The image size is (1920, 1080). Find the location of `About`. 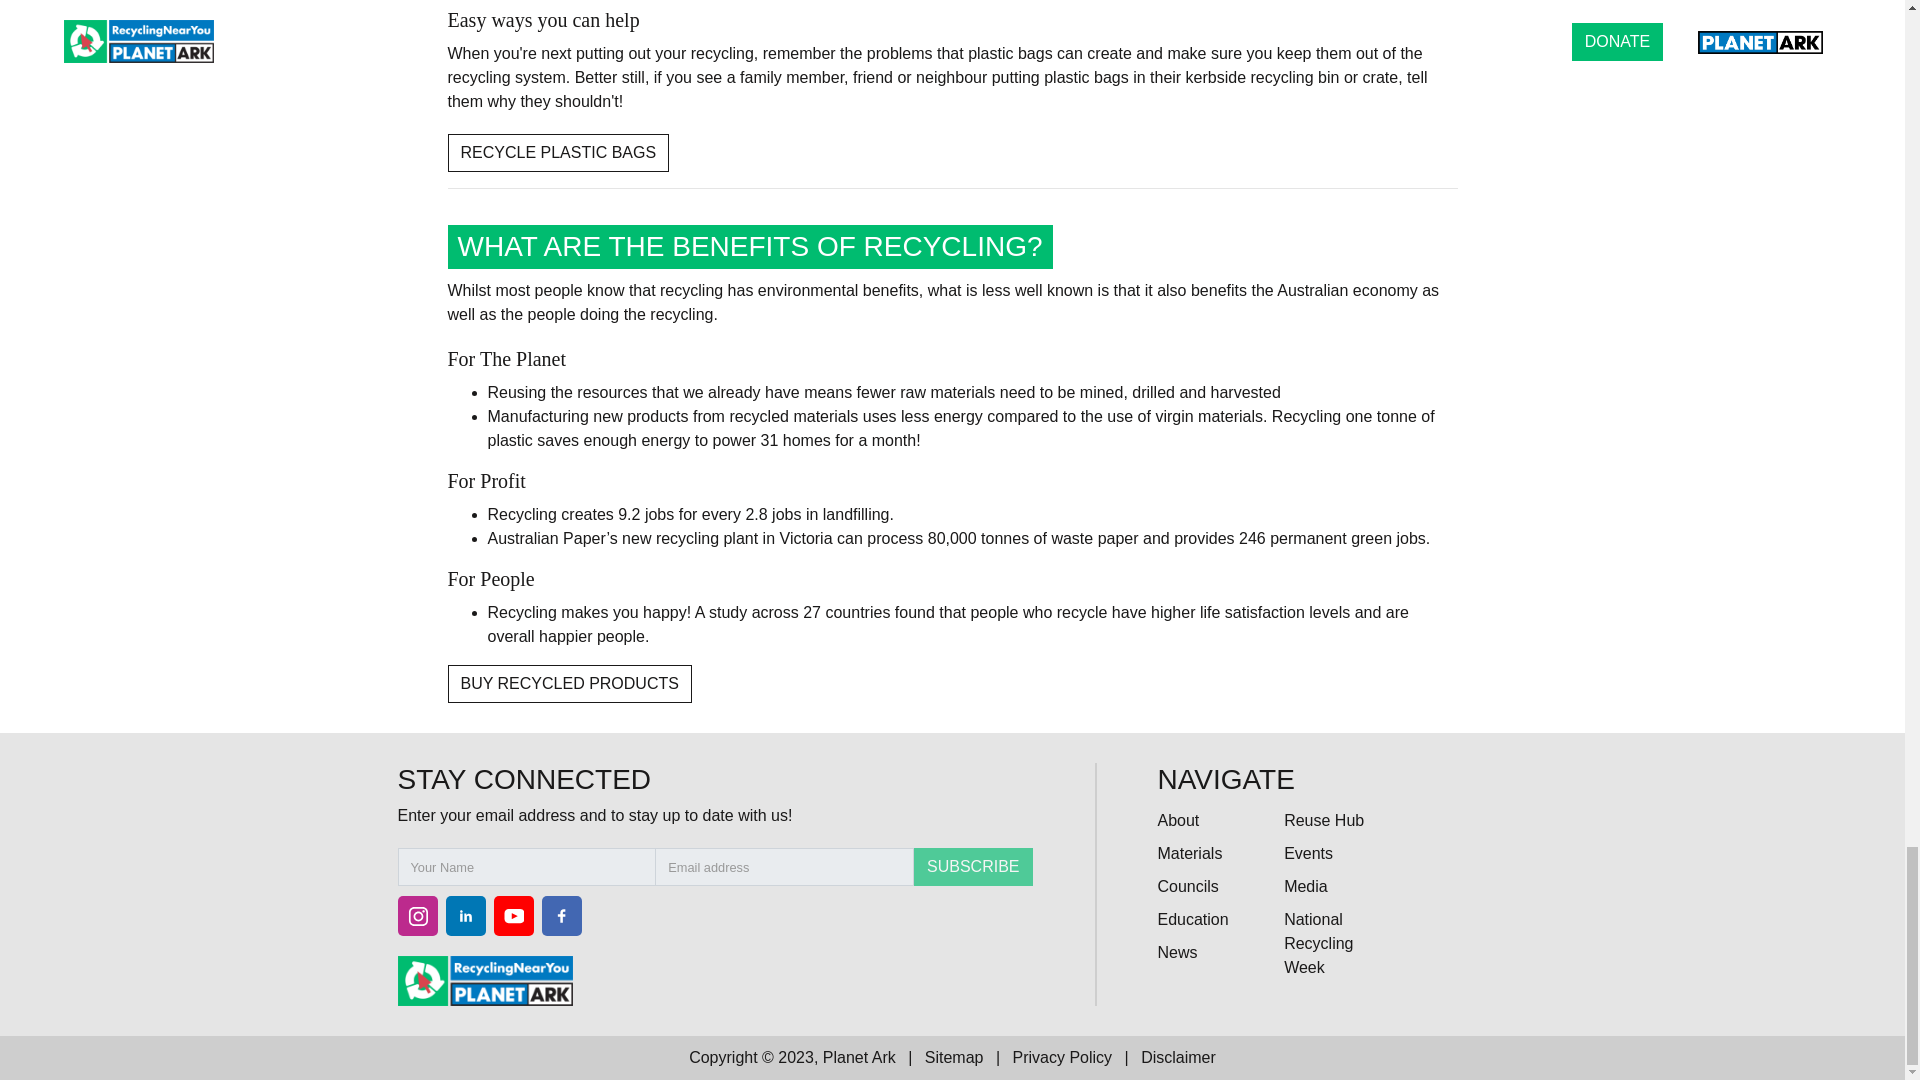

About is located at coordinates (1178, 820).